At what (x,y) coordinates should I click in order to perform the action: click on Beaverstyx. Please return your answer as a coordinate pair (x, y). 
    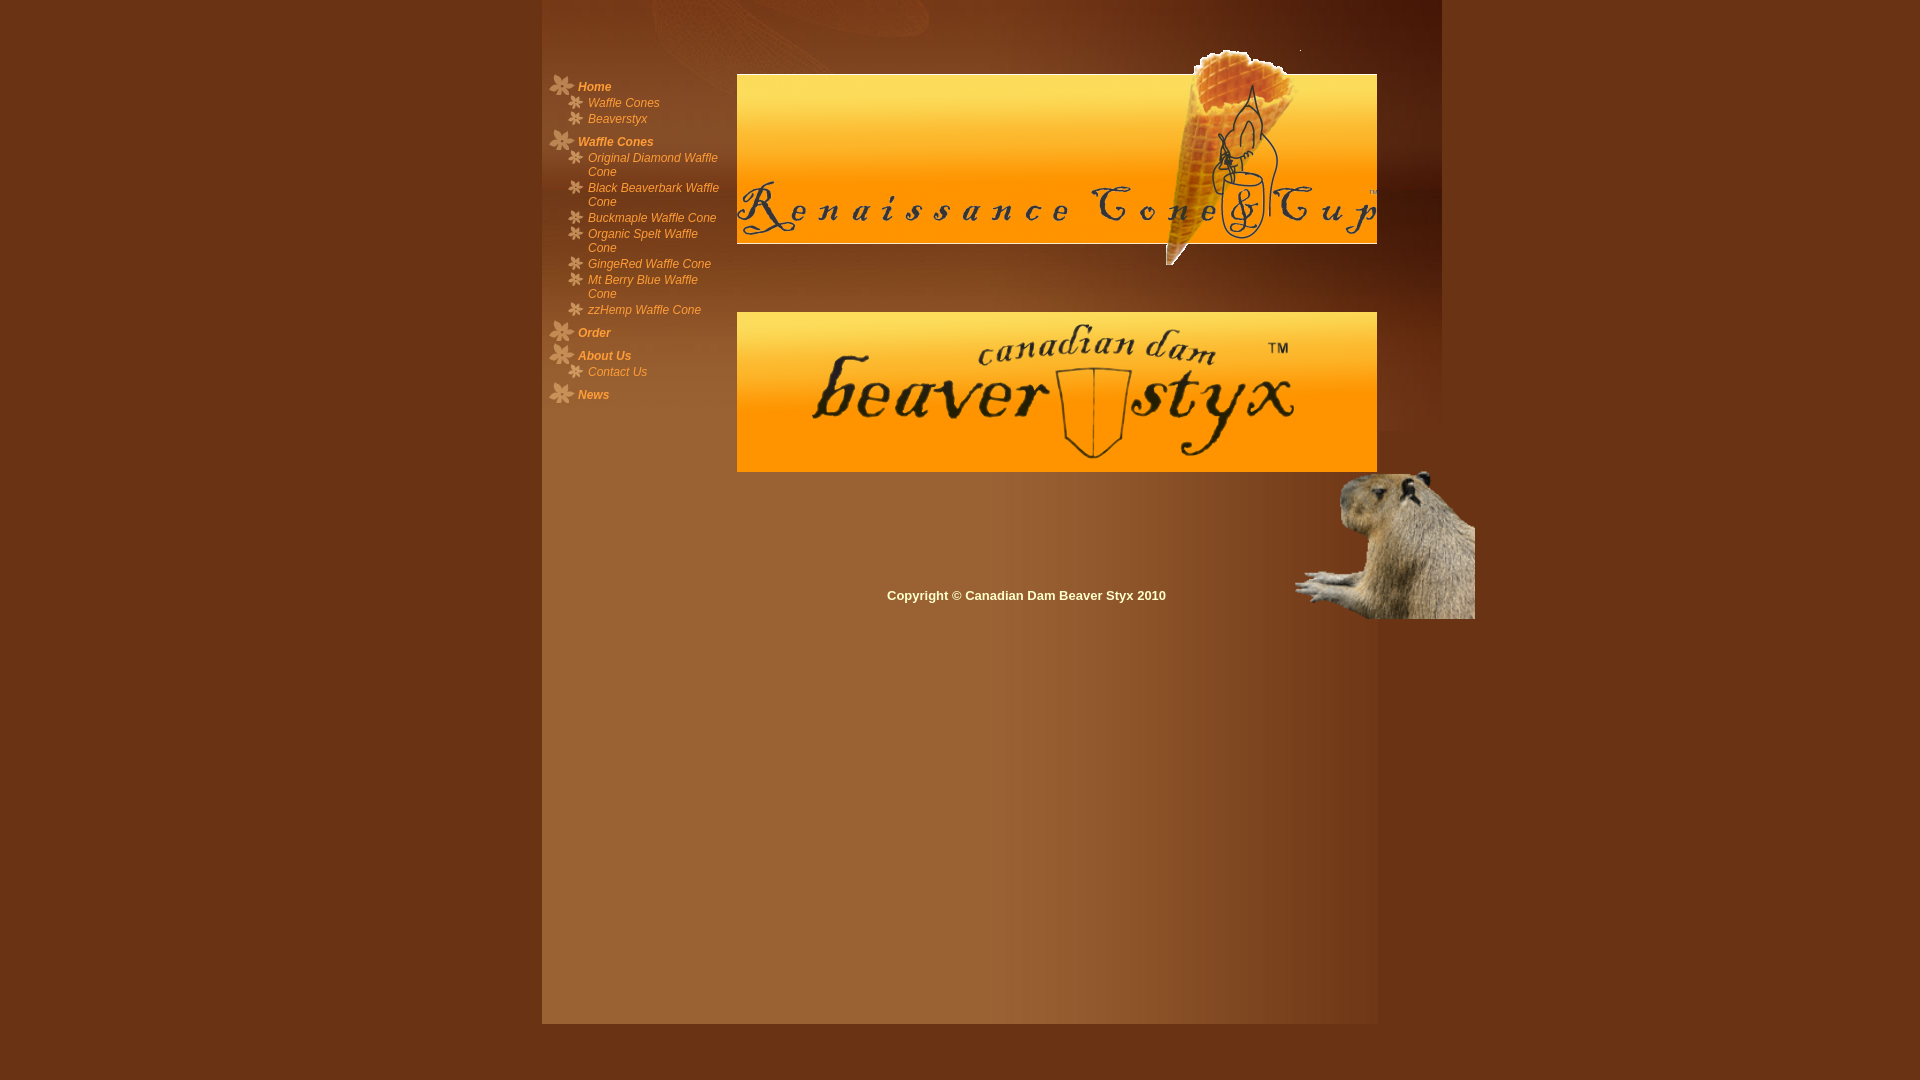
    Looking at the image, I should click on (638, 119).